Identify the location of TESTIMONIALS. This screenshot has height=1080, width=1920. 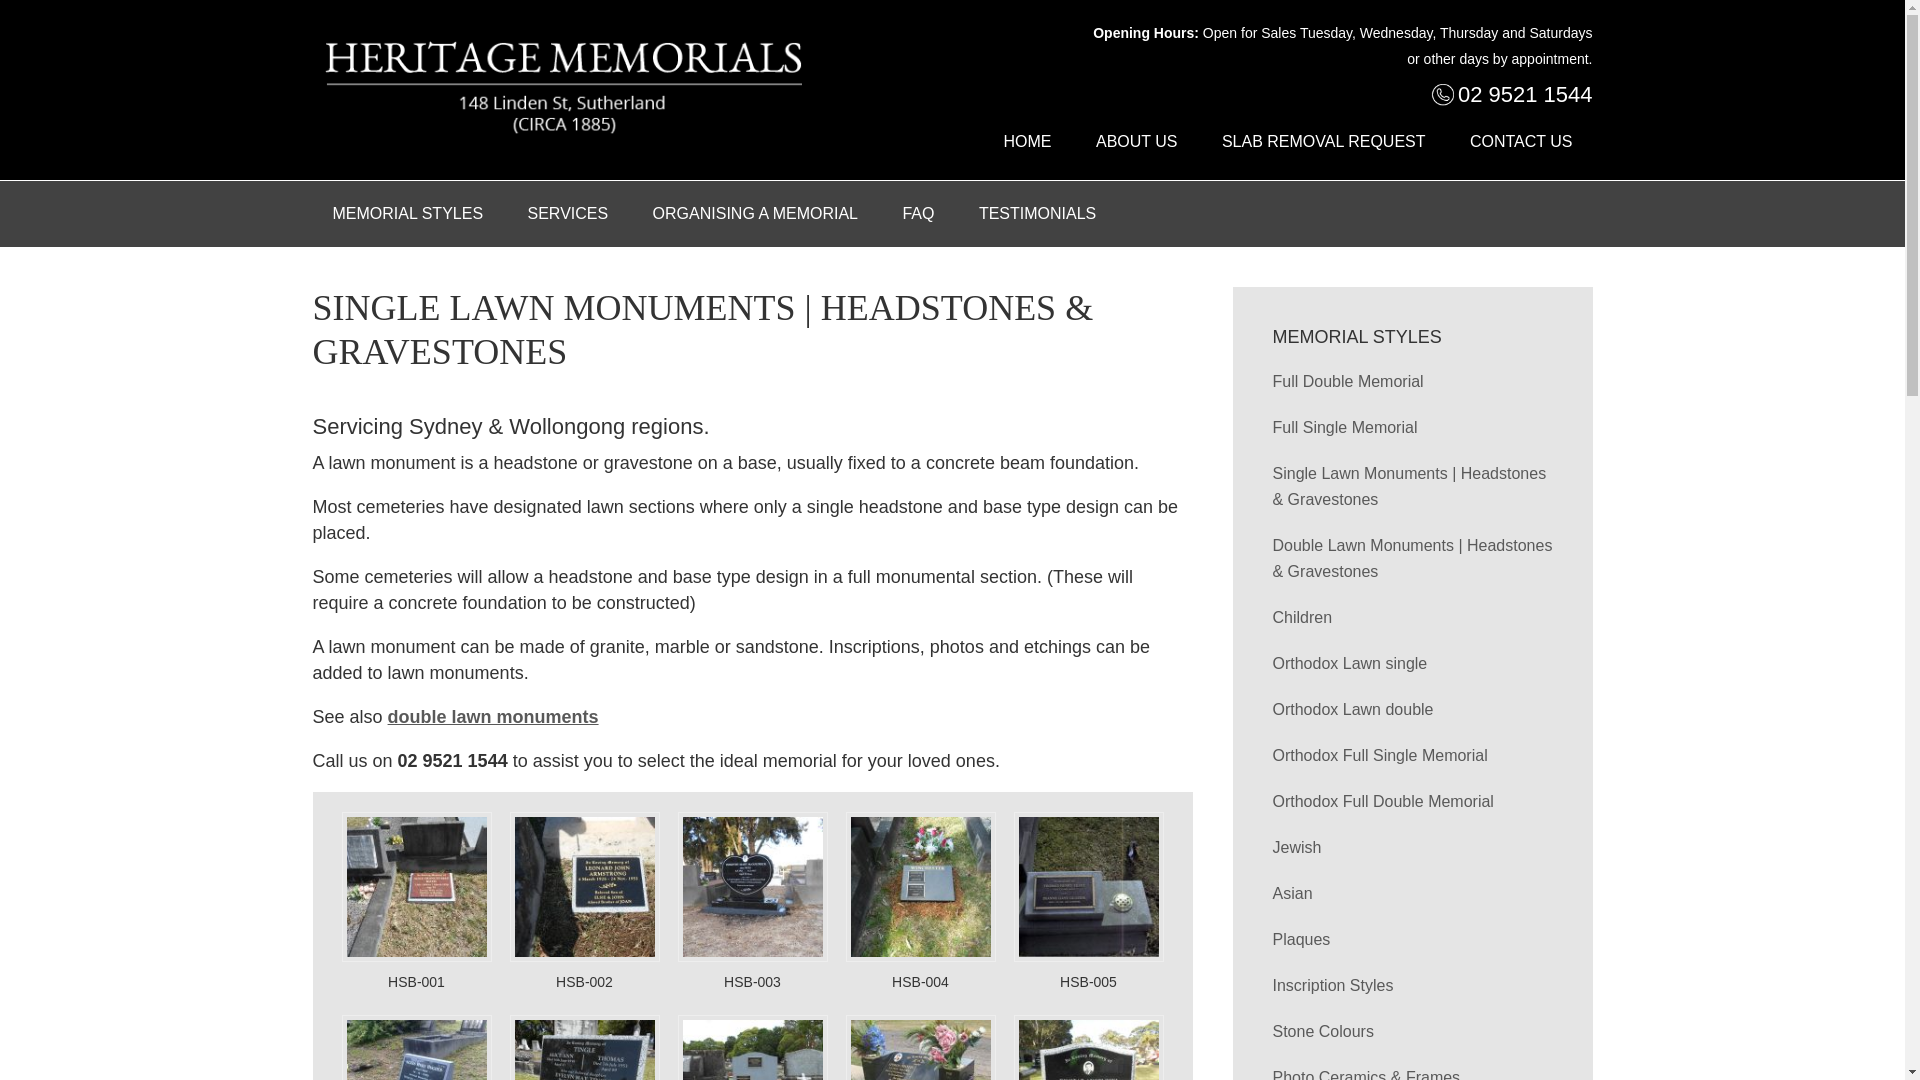
(1038, 214).